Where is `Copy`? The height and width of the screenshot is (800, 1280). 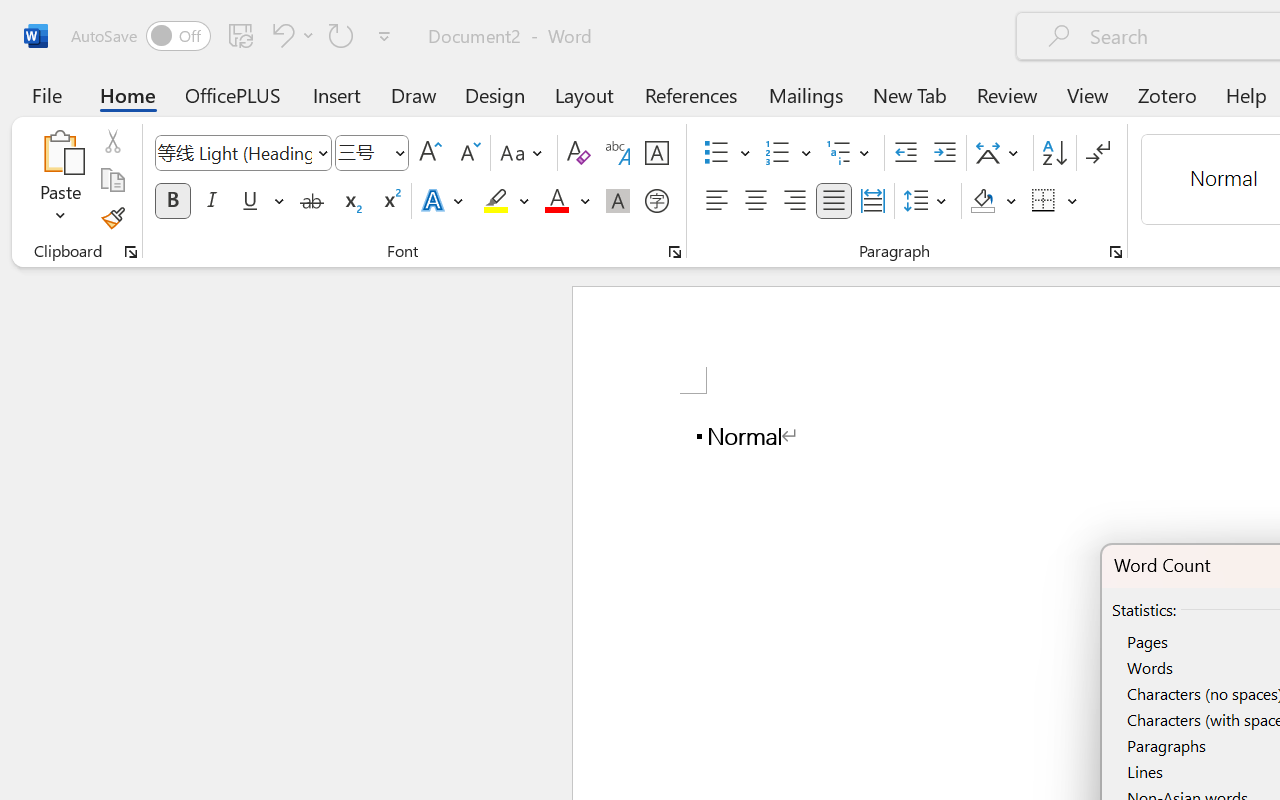
Copy is located at coordinates (112, 180).